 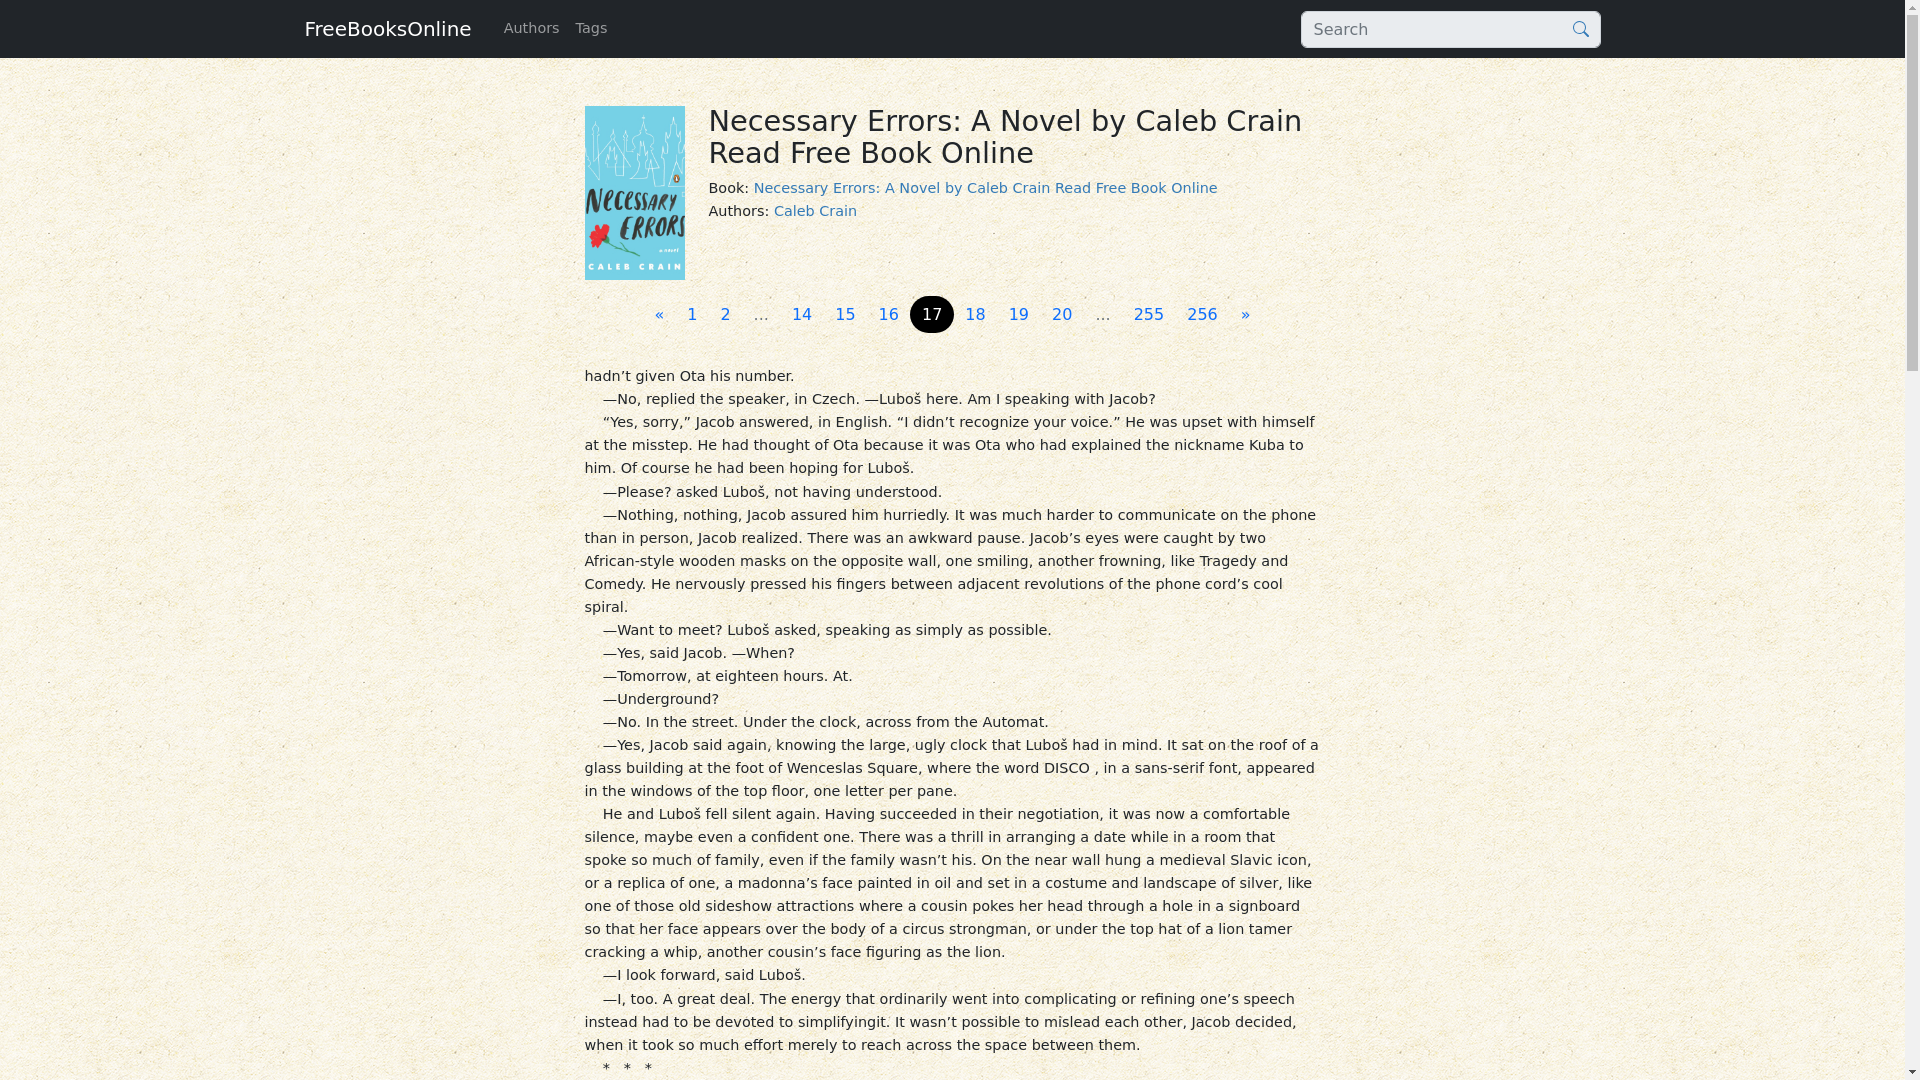 What do you see at coordinates (532, 28) in the screenshot?
I see `Authors` at bounding box center [532, 28].